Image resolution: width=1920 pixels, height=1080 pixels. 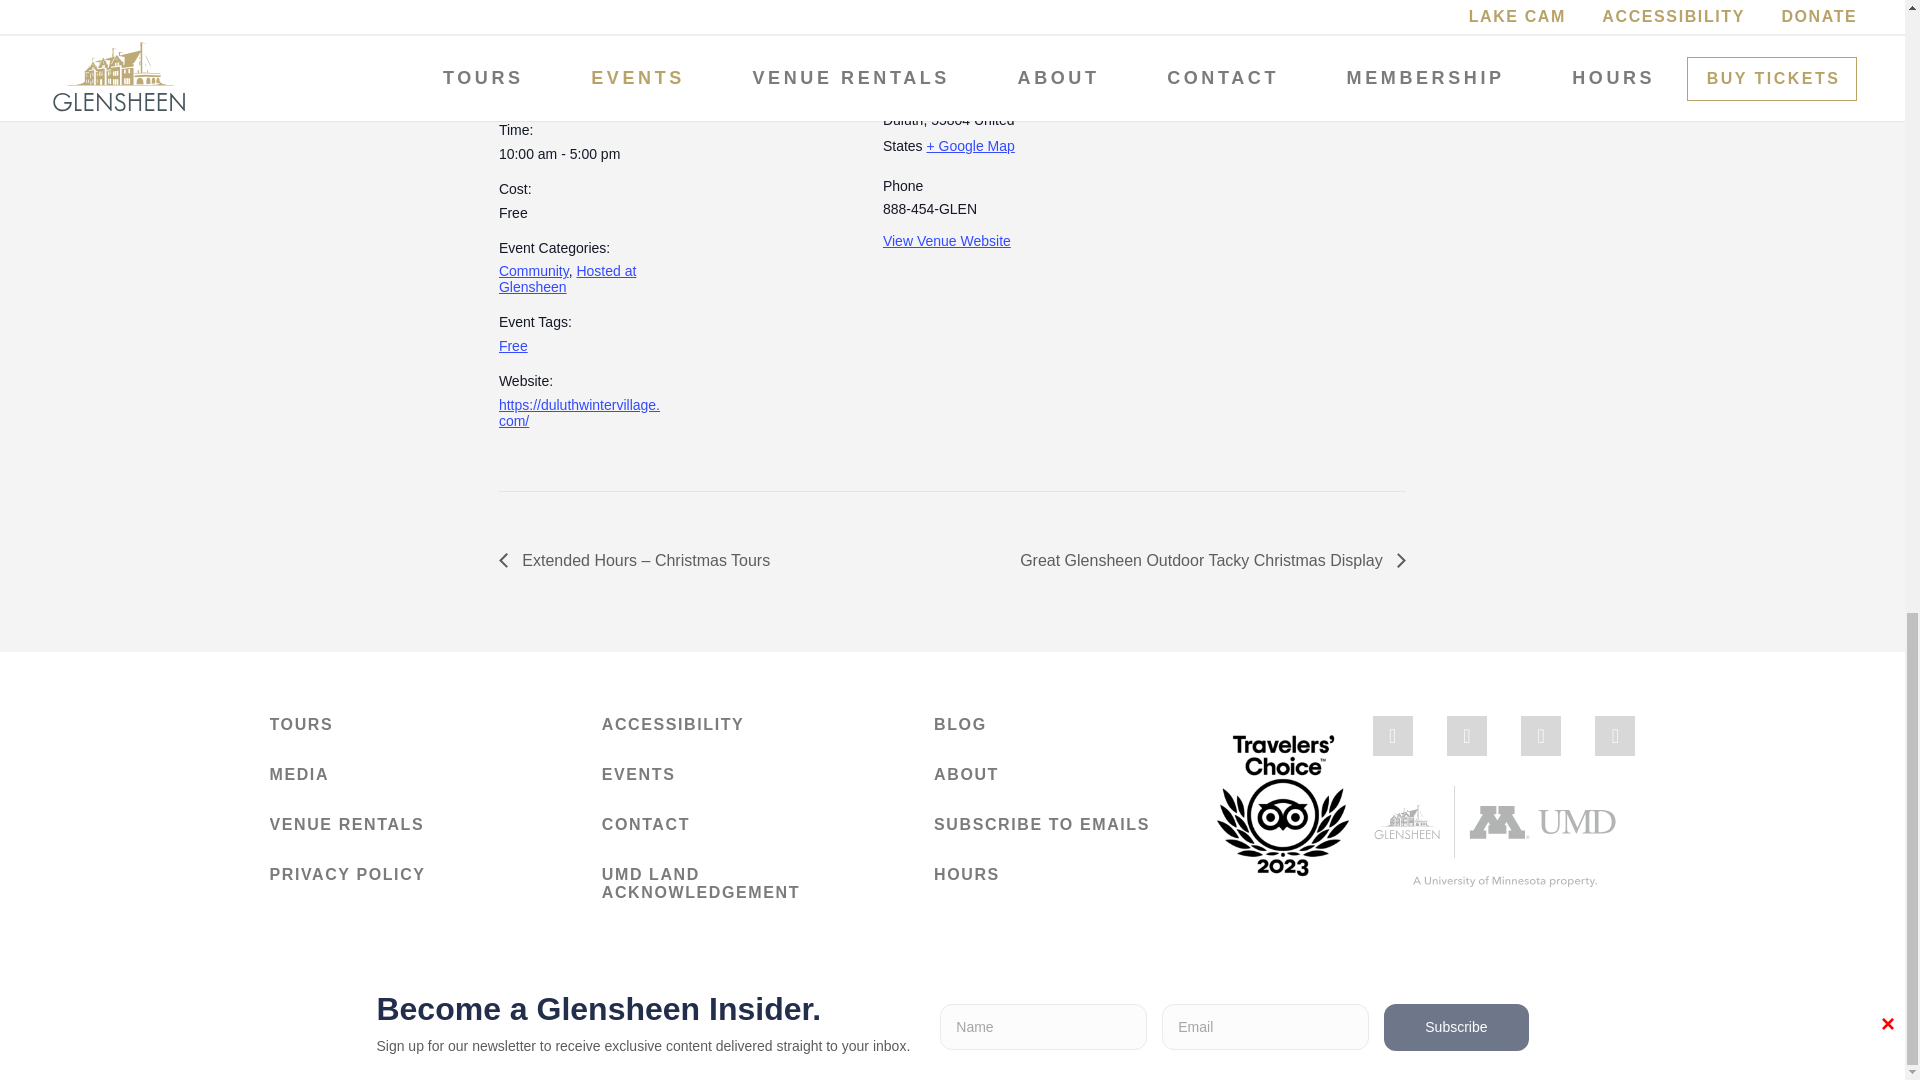 I want to click on Follow Glensheen on Facebook, so click(x=1392, y=736).